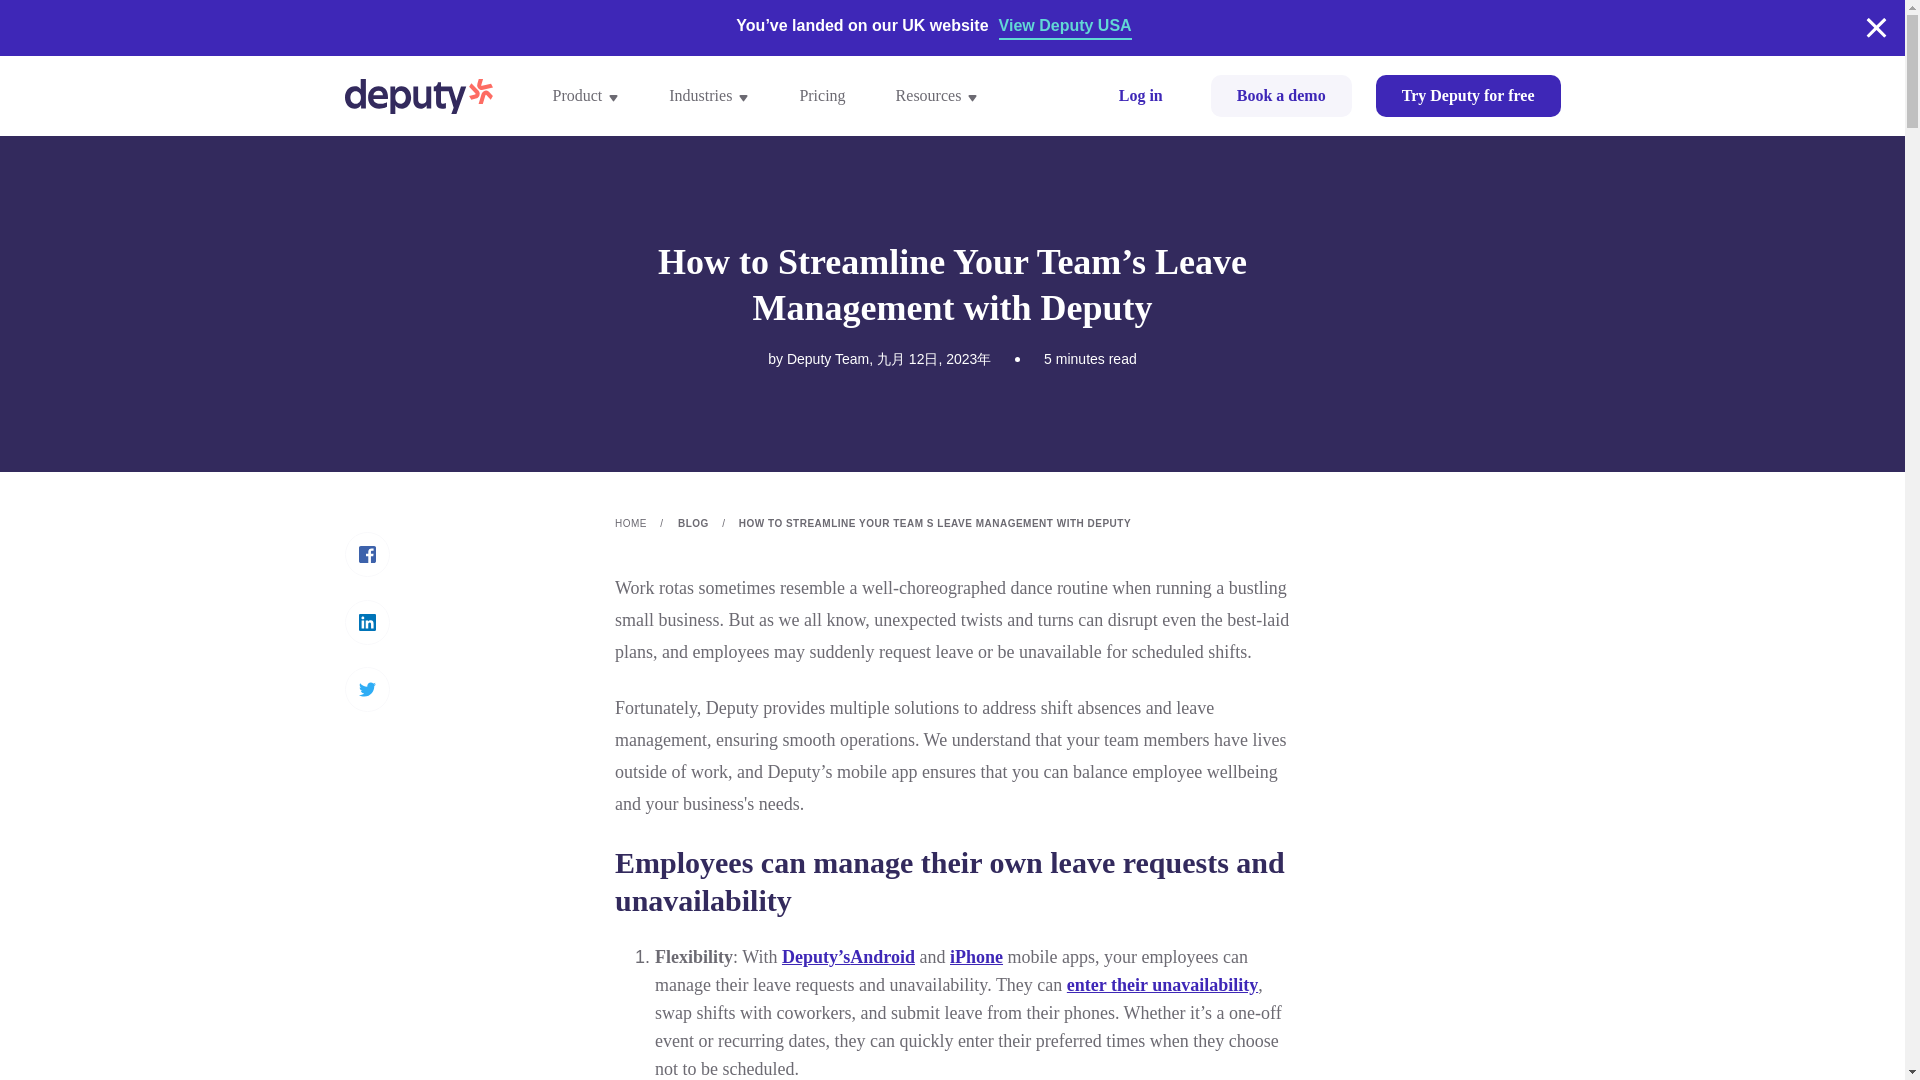 Image resolution: width=1920 pixels, height=1080 pixels. I want to click on enter their unavailability, so click(1162, 984).